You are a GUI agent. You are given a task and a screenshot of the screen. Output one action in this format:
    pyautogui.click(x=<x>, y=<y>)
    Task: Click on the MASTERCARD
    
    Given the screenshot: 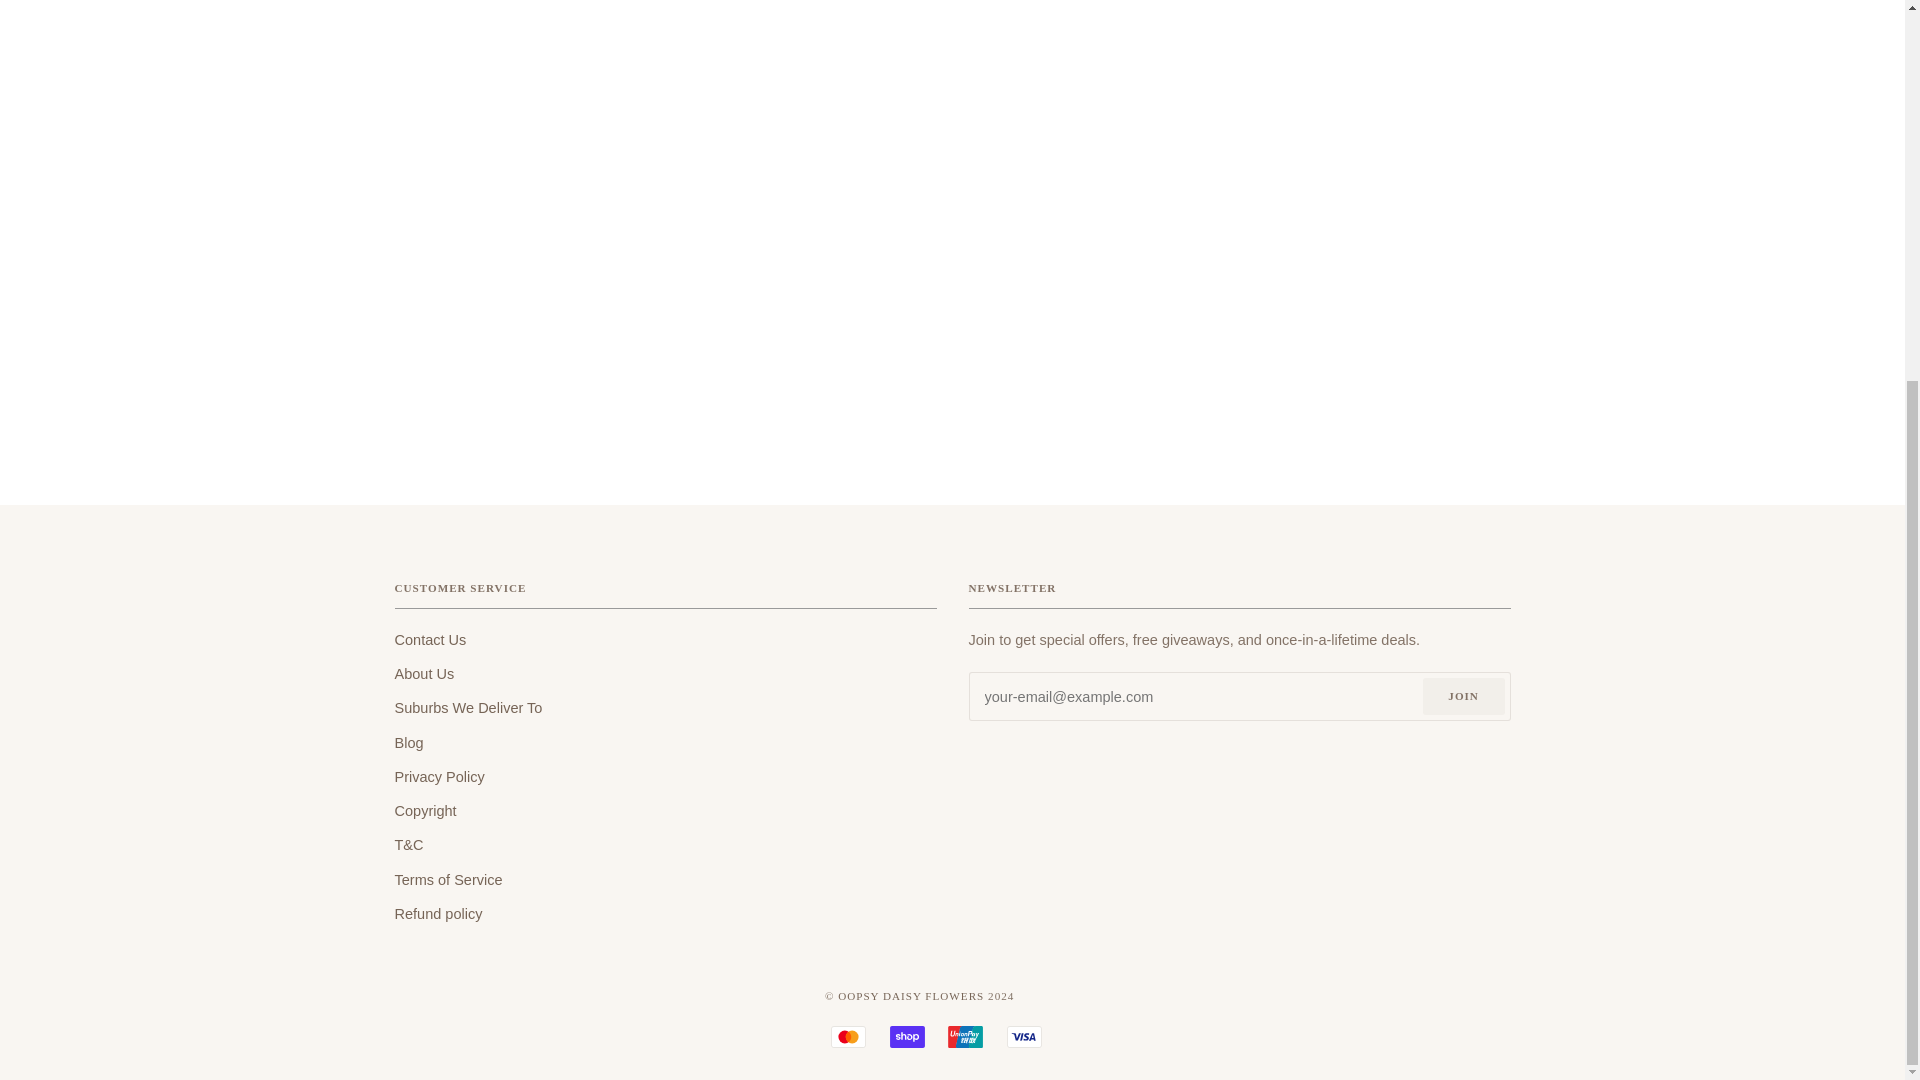 What is the action you would take?
    pyautogui.click(x=848, y=1036)
    